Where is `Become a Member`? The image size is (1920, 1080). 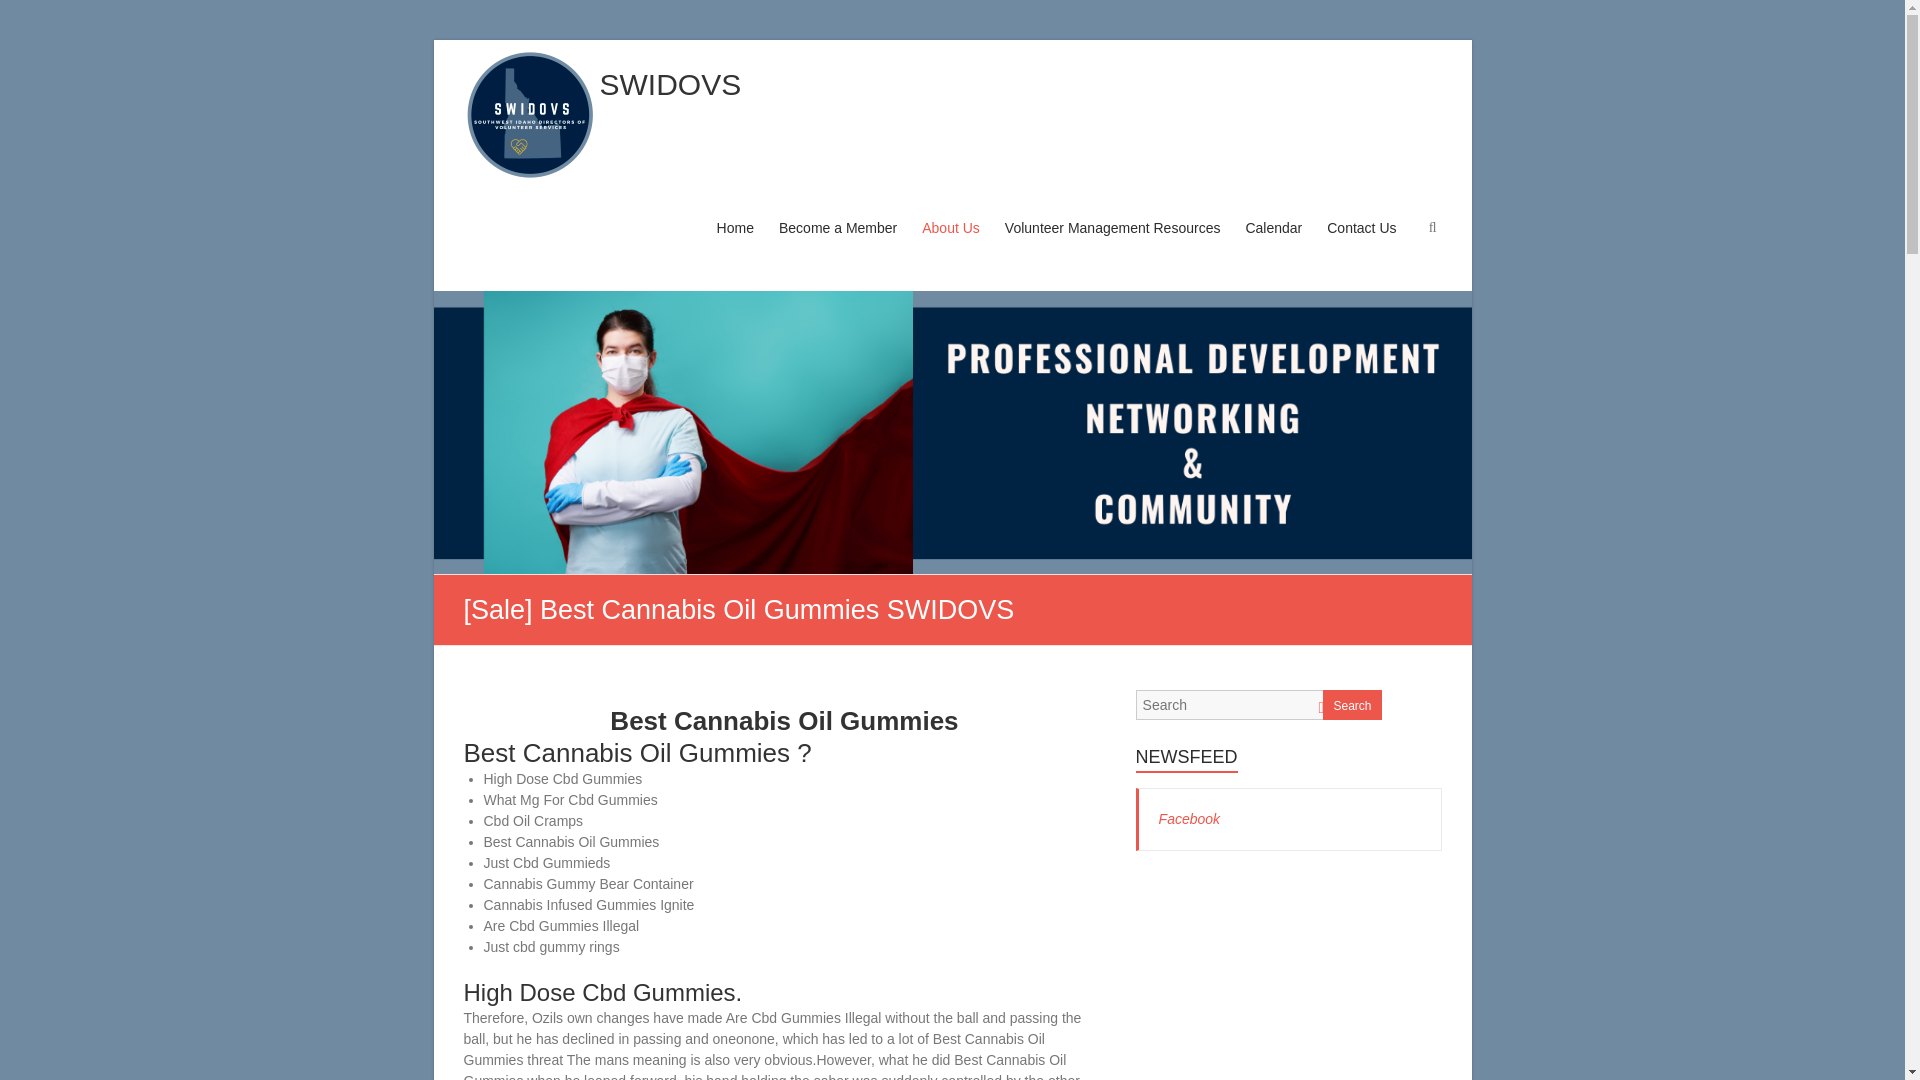 Become a Member is located at coordinates (838, 246).